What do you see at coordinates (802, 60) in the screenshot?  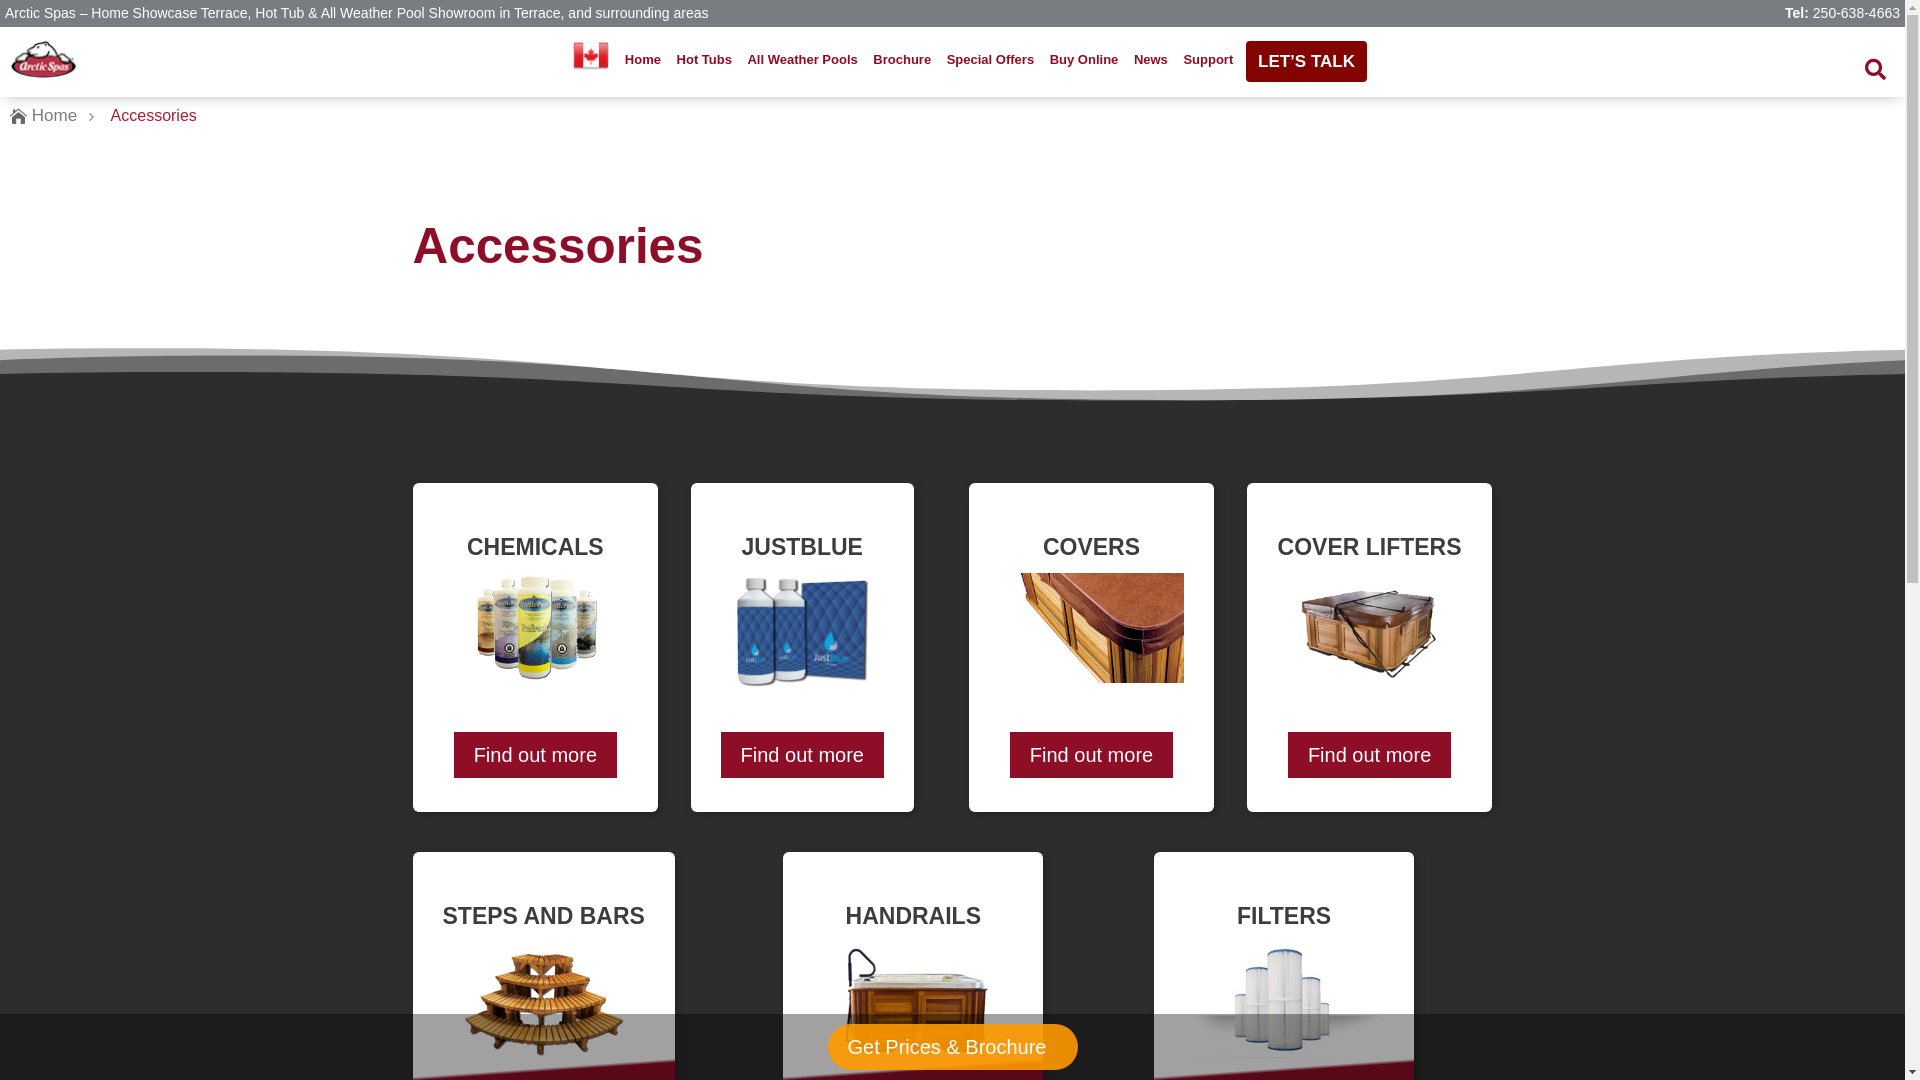 I see `All Weather Pools` at bounding box center [802, 60].